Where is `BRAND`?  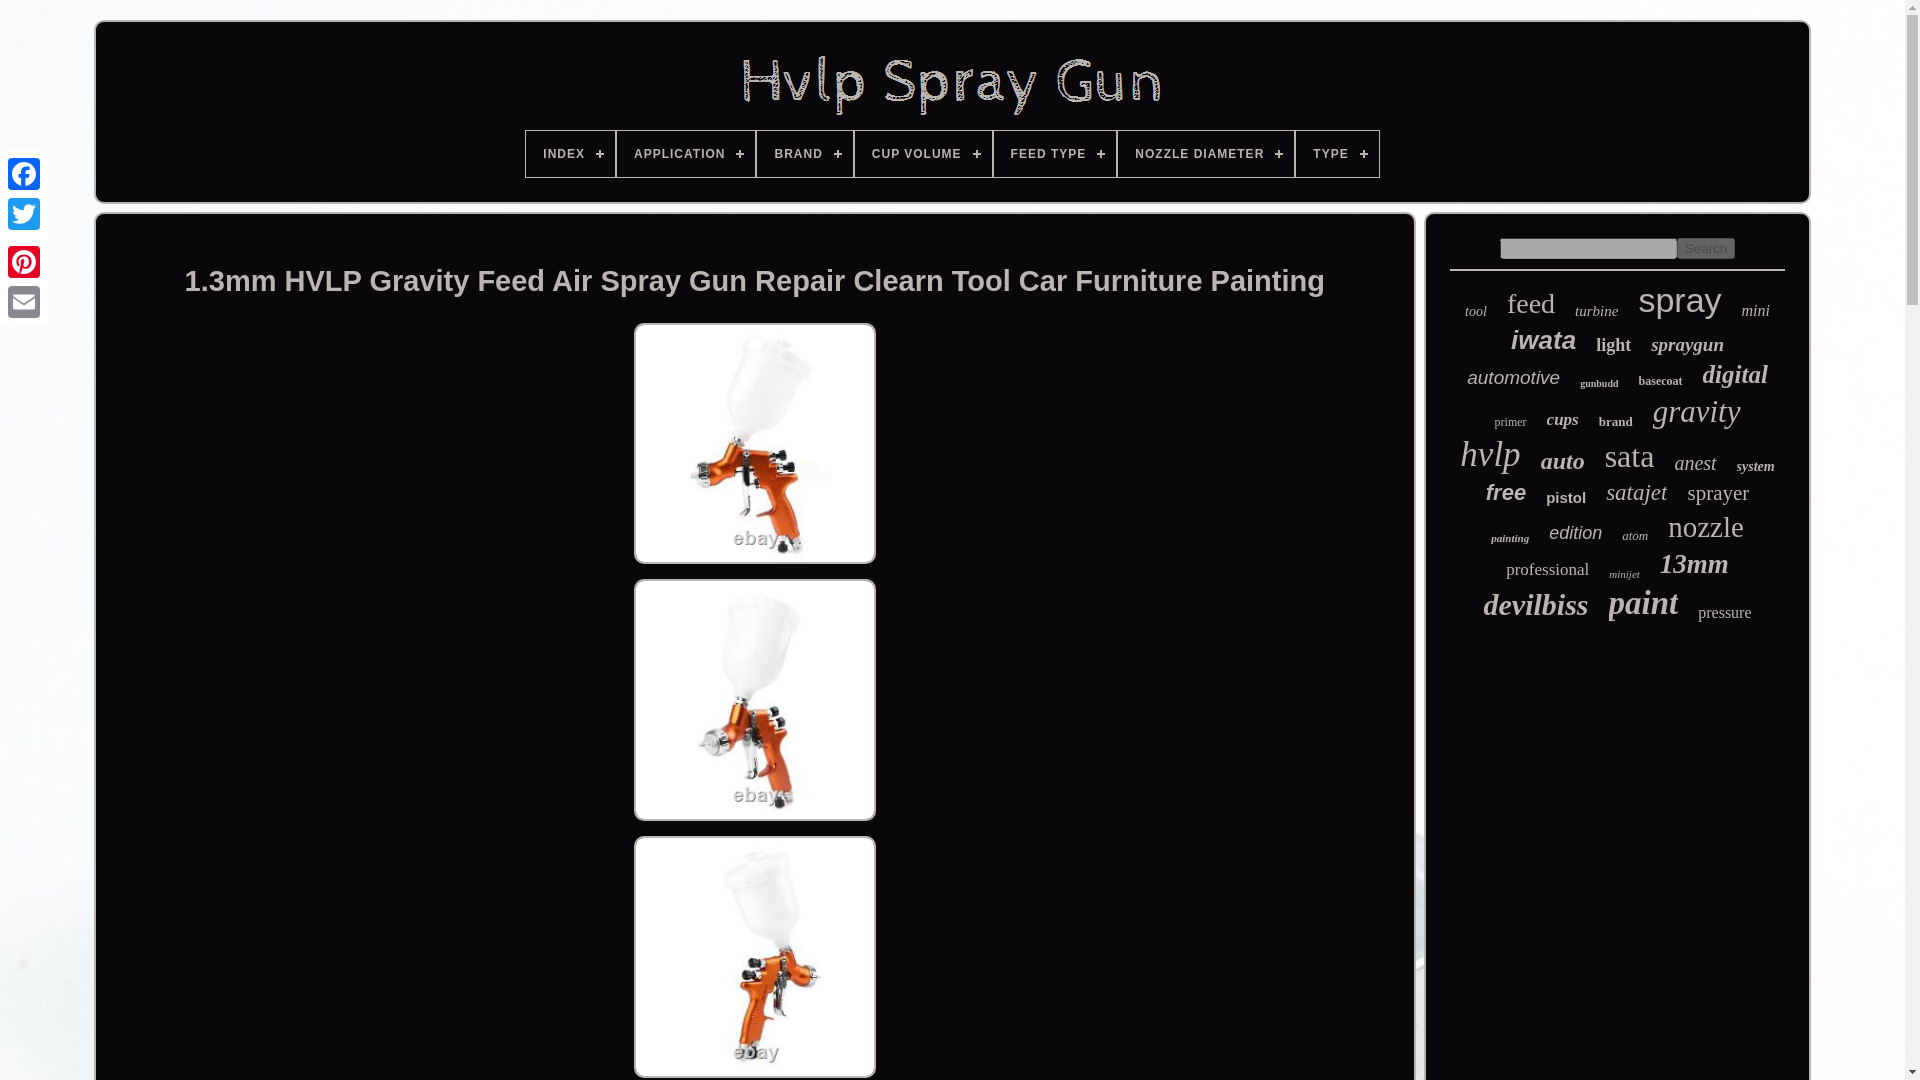
BRAND is located at coordinates (804, 154).